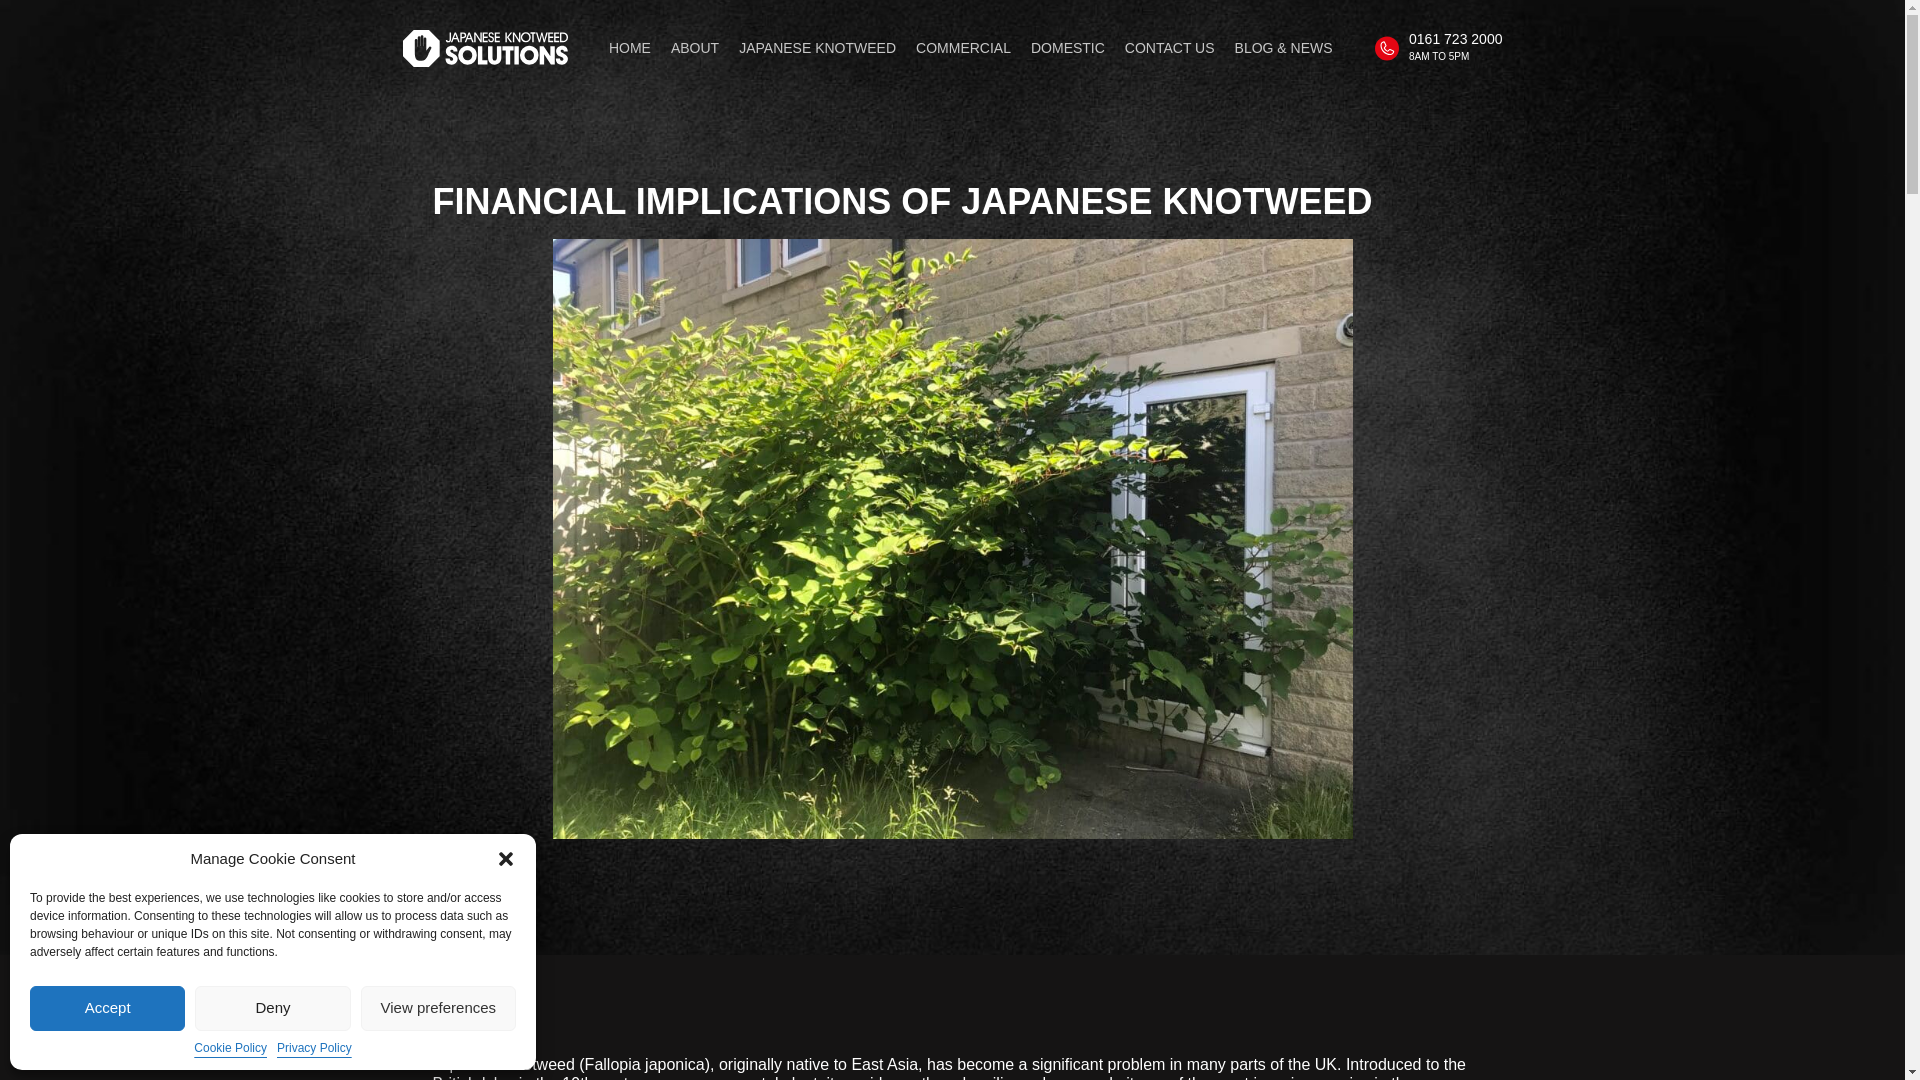  What do you see at coordinates (272, 1008) in the screenshot?
I see `Deny` at bounding box center [272, 1008].